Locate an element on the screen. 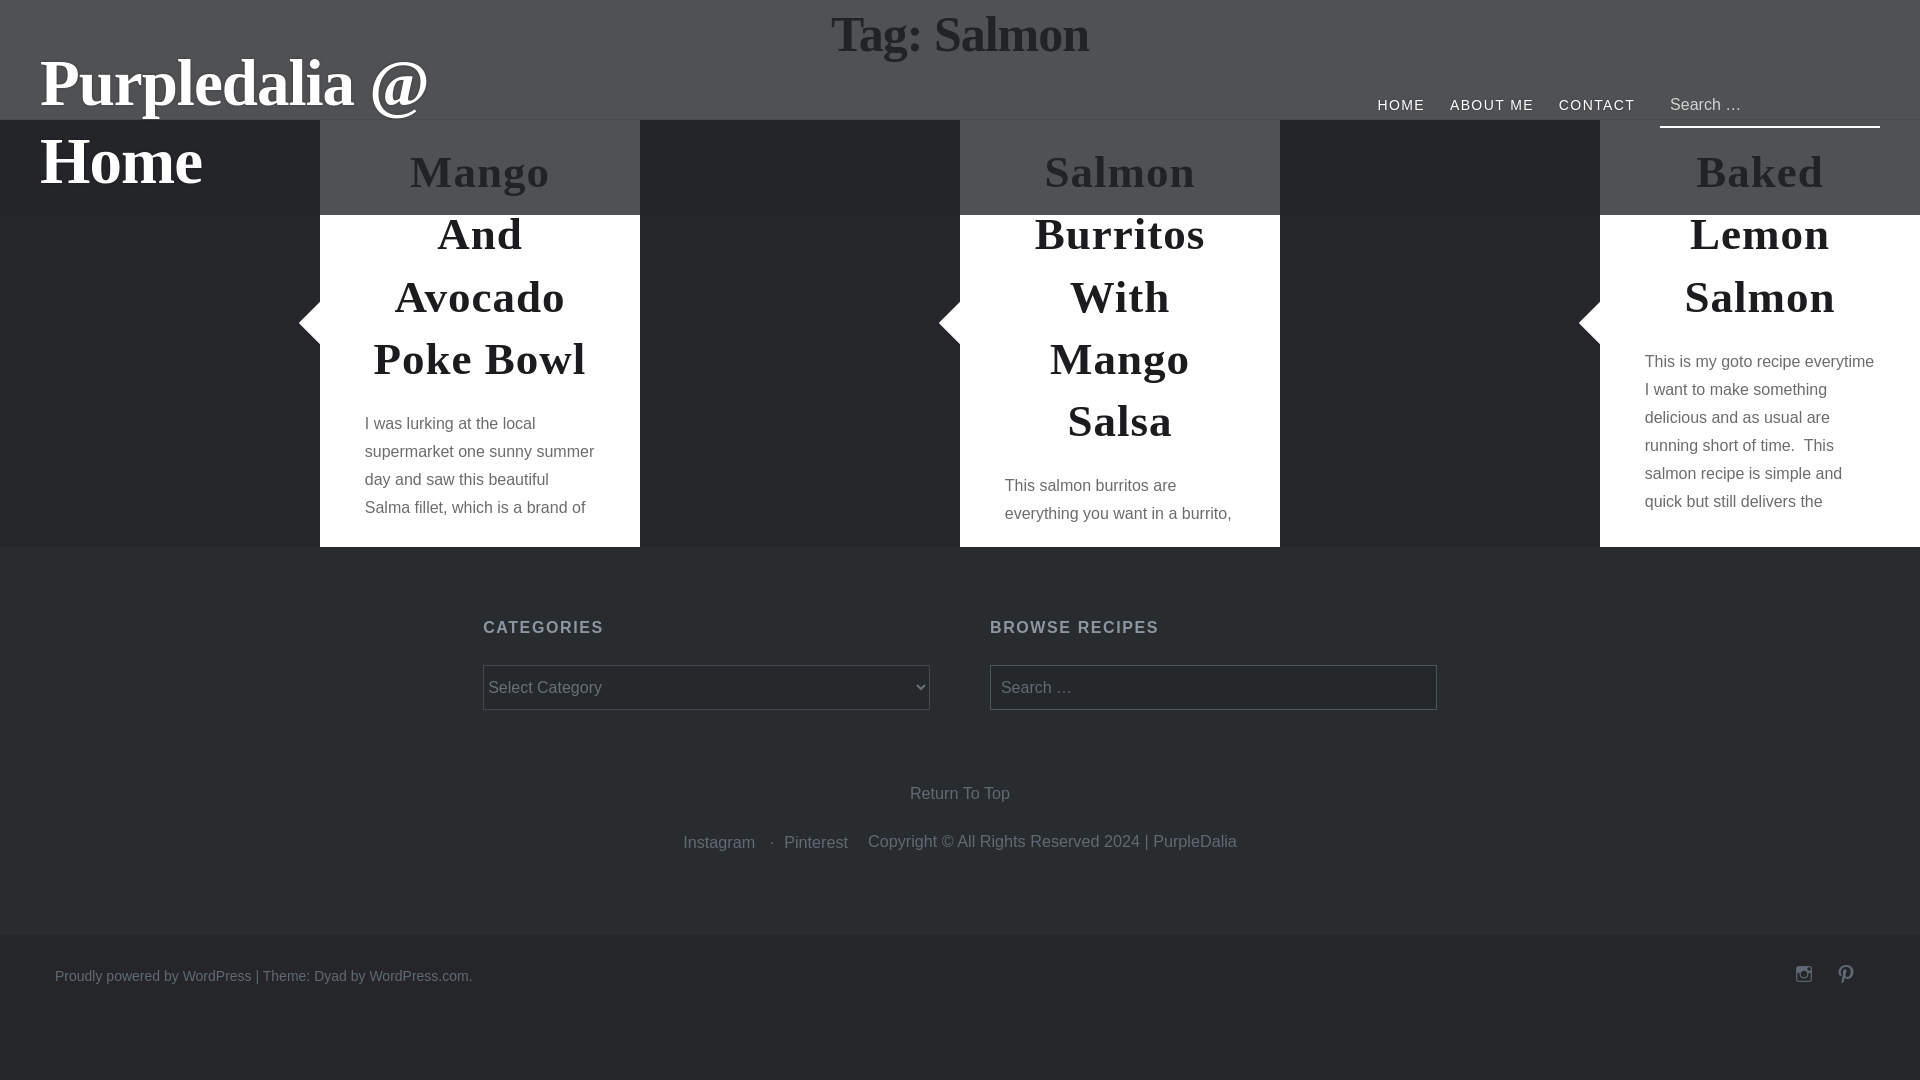 Image resolution: width=1920 pixels, height=1080 pixels. Search is located at coordinates (47, 24).